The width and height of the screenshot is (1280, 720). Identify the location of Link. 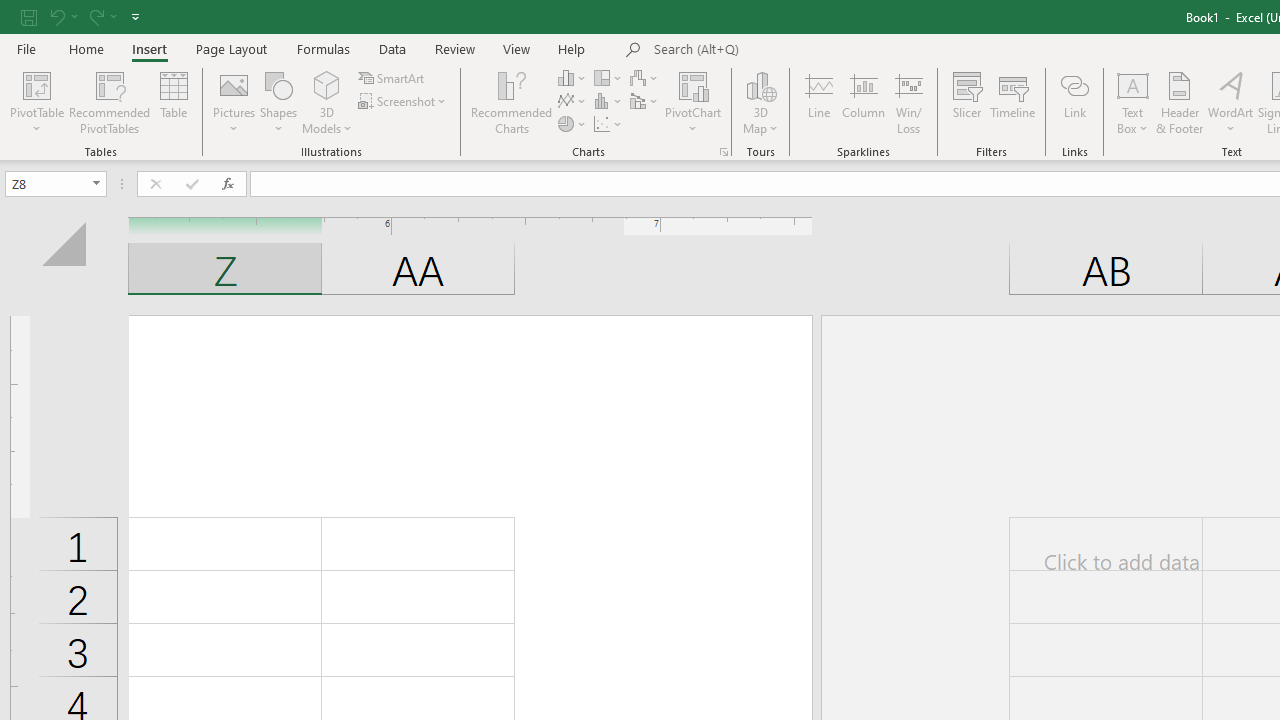
(1074, 102).